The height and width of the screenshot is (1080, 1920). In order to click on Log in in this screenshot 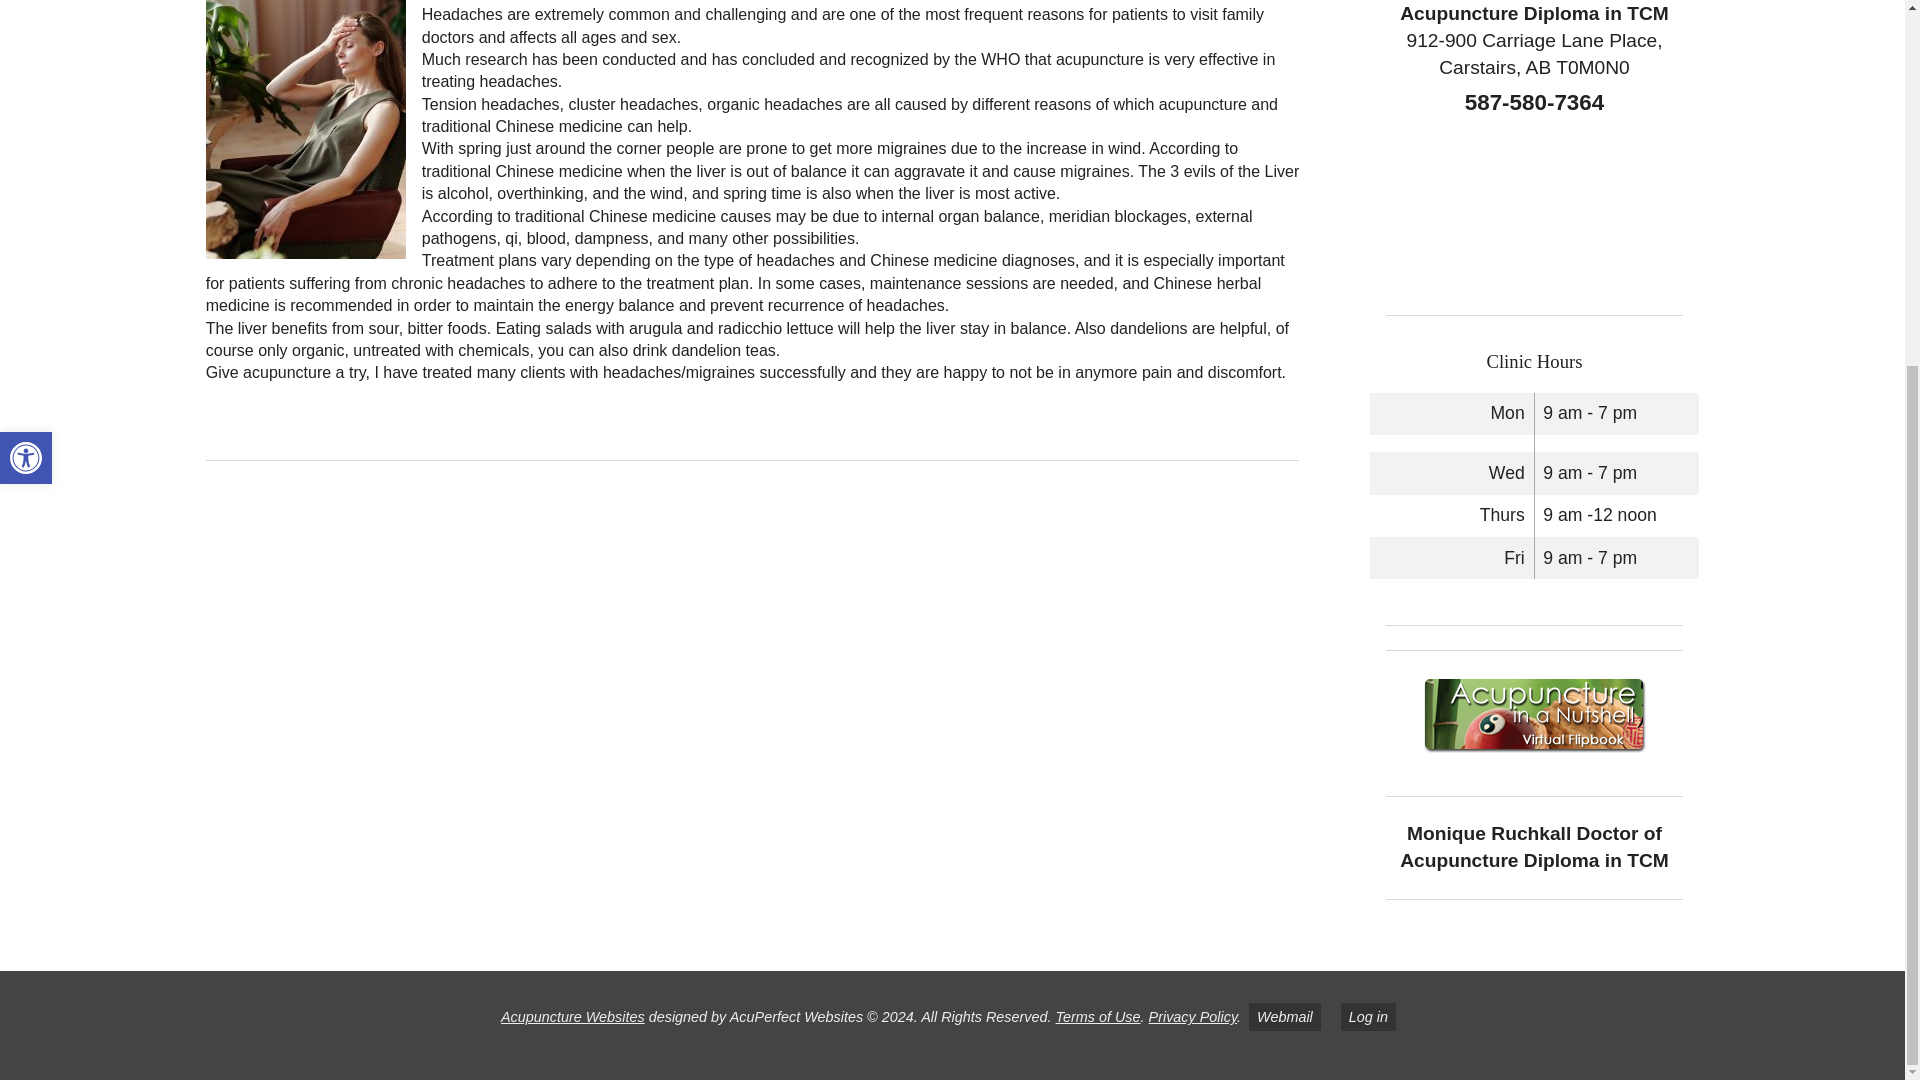, I will do `click(1368, 1017)`.